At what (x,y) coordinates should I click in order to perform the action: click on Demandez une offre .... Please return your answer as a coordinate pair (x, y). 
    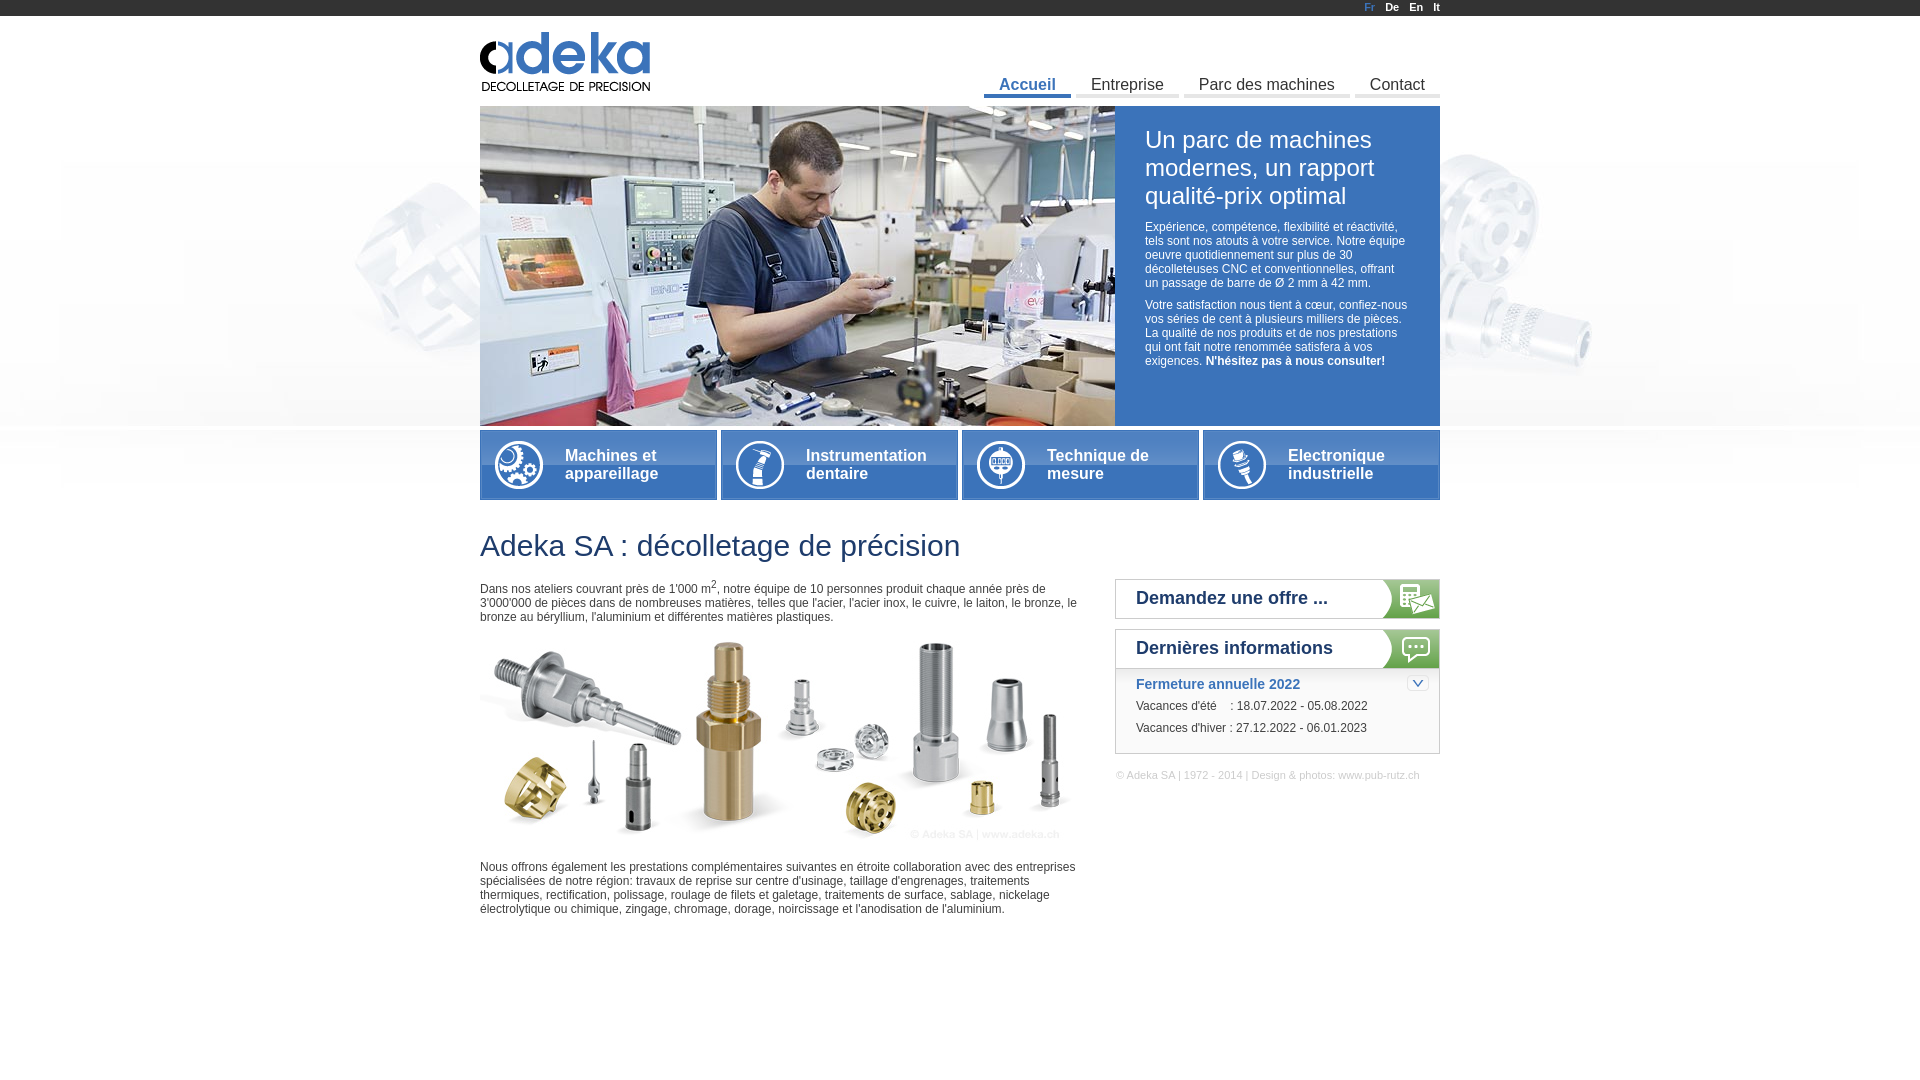
    Looking at the image, I should click on (1278, 594).